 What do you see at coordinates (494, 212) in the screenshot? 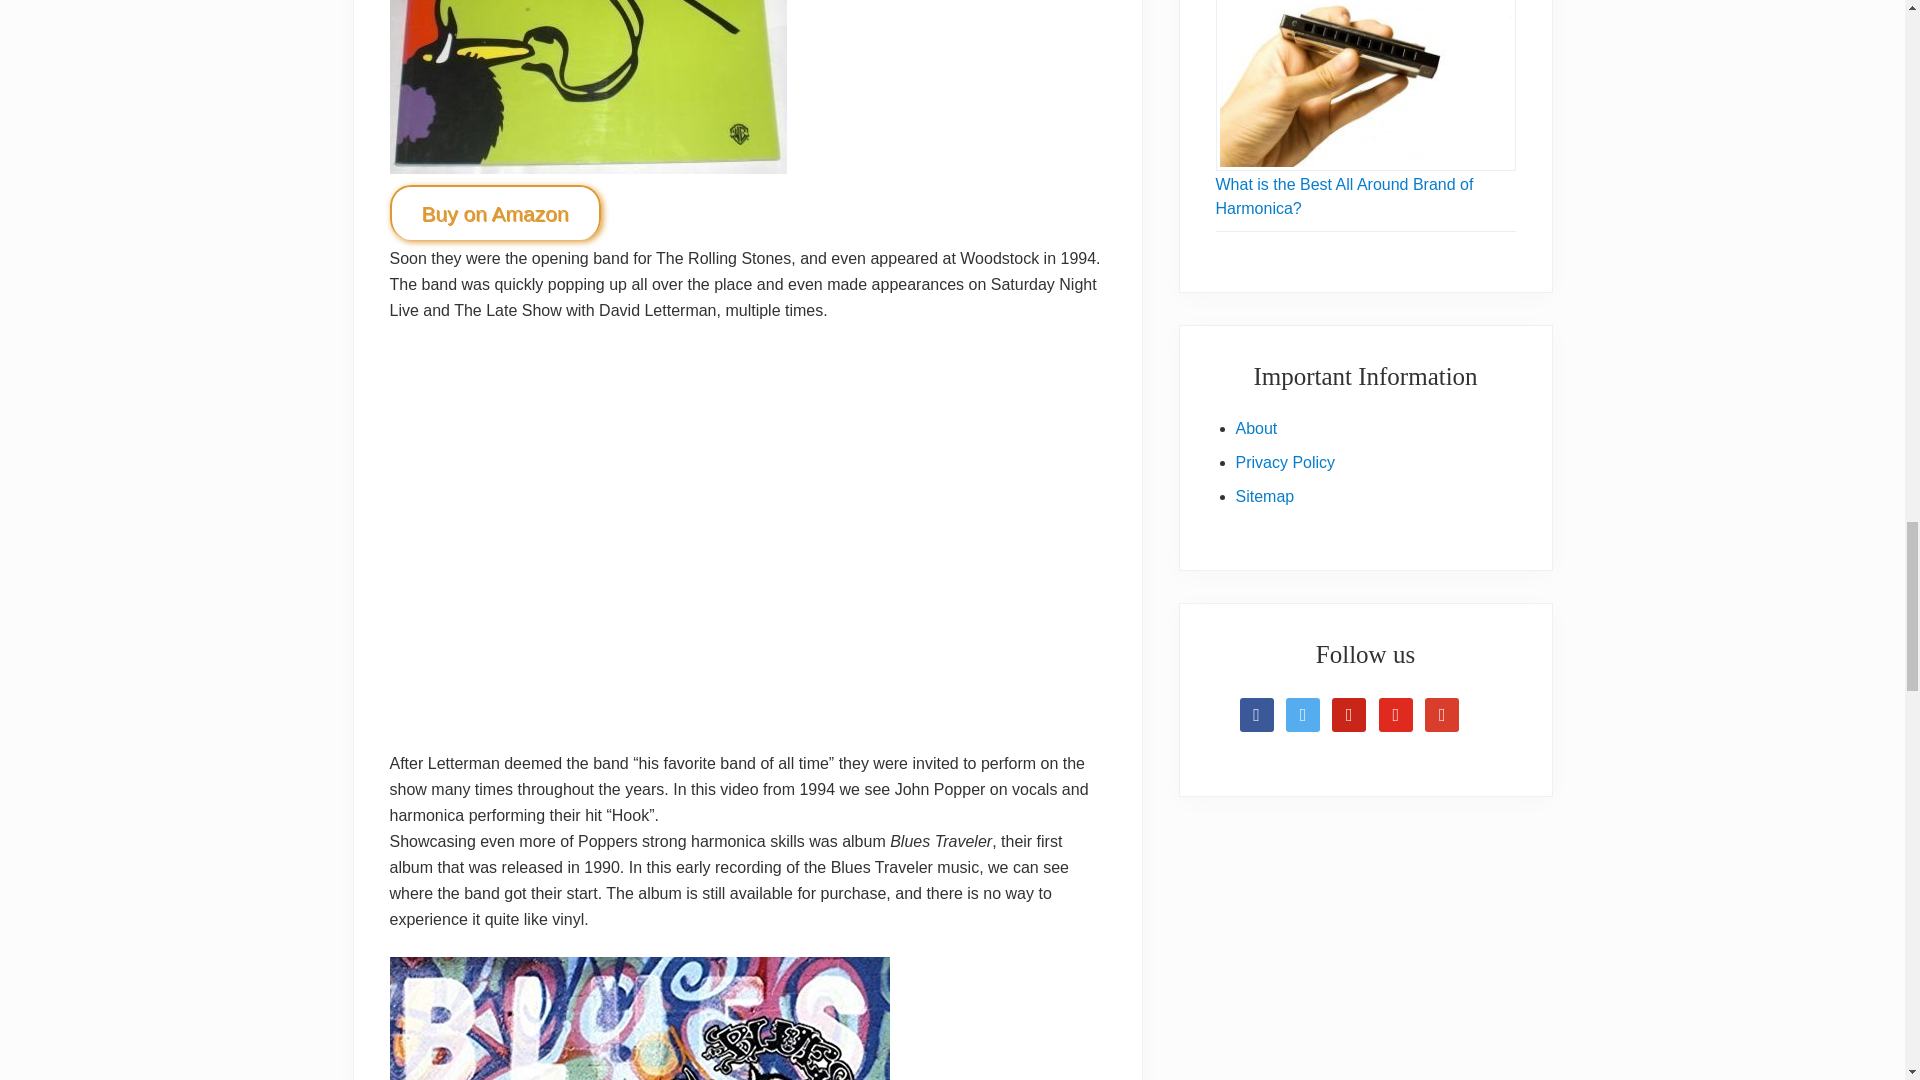
I see `Buy on Amazon` at bounding box center [494, 212].